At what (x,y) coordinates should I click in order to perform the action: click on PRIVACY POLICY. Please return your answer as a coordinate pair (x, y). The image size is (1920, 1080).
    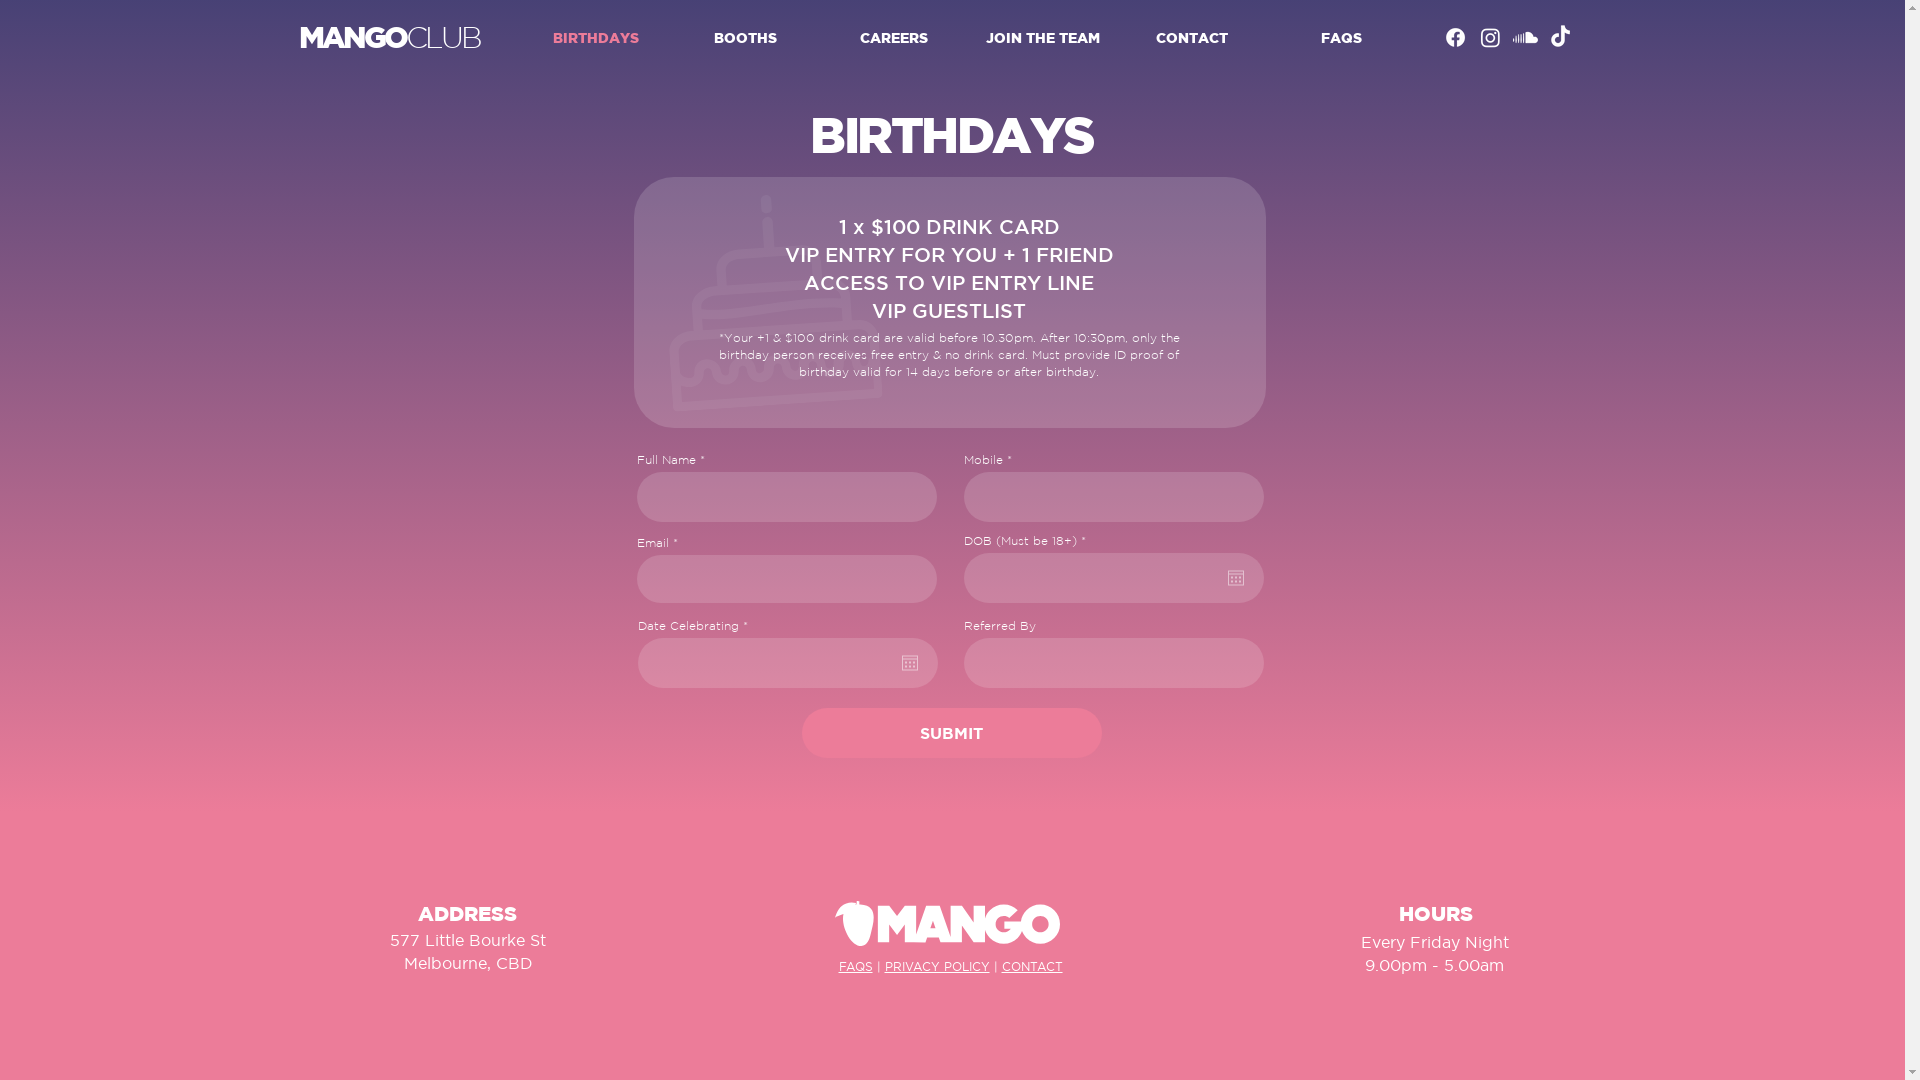
    Looking at the image, I should click on (938, 966).